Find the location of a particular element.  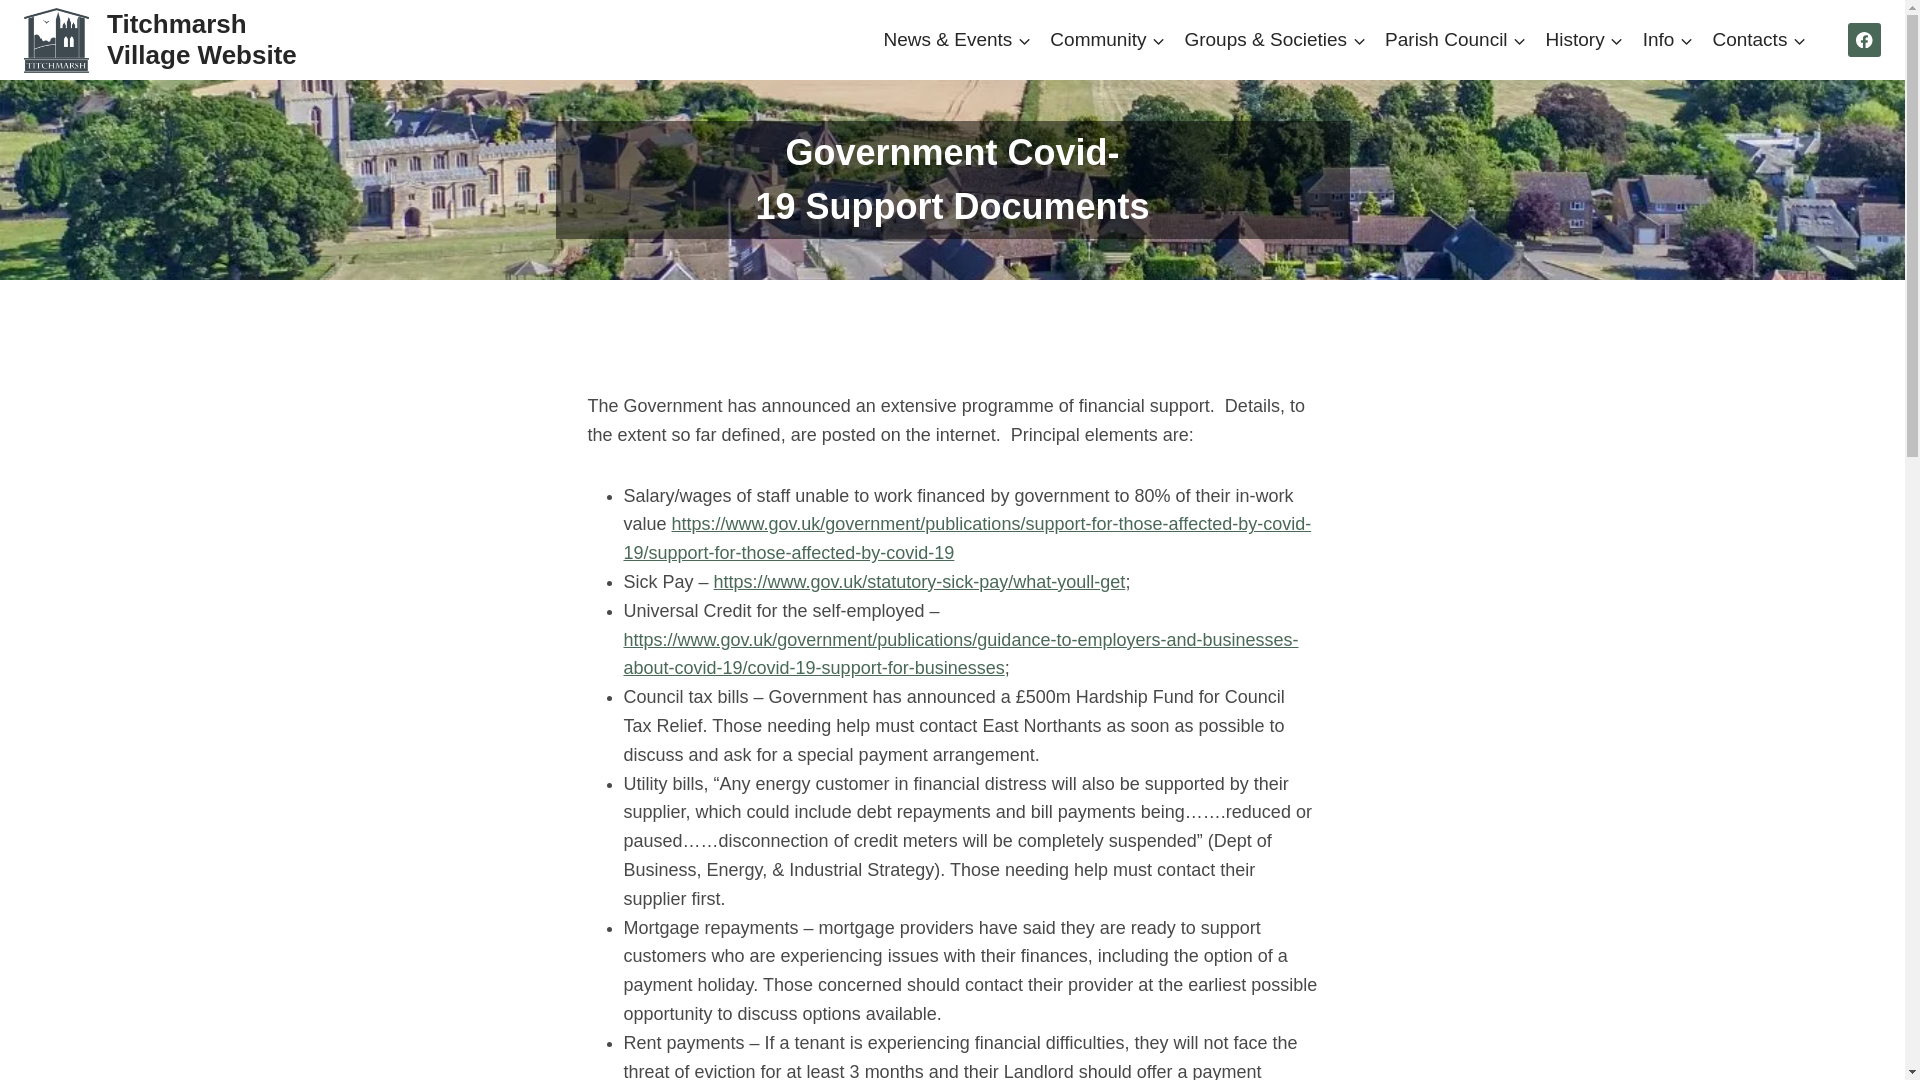

History is located at coordinates (1584, 38).